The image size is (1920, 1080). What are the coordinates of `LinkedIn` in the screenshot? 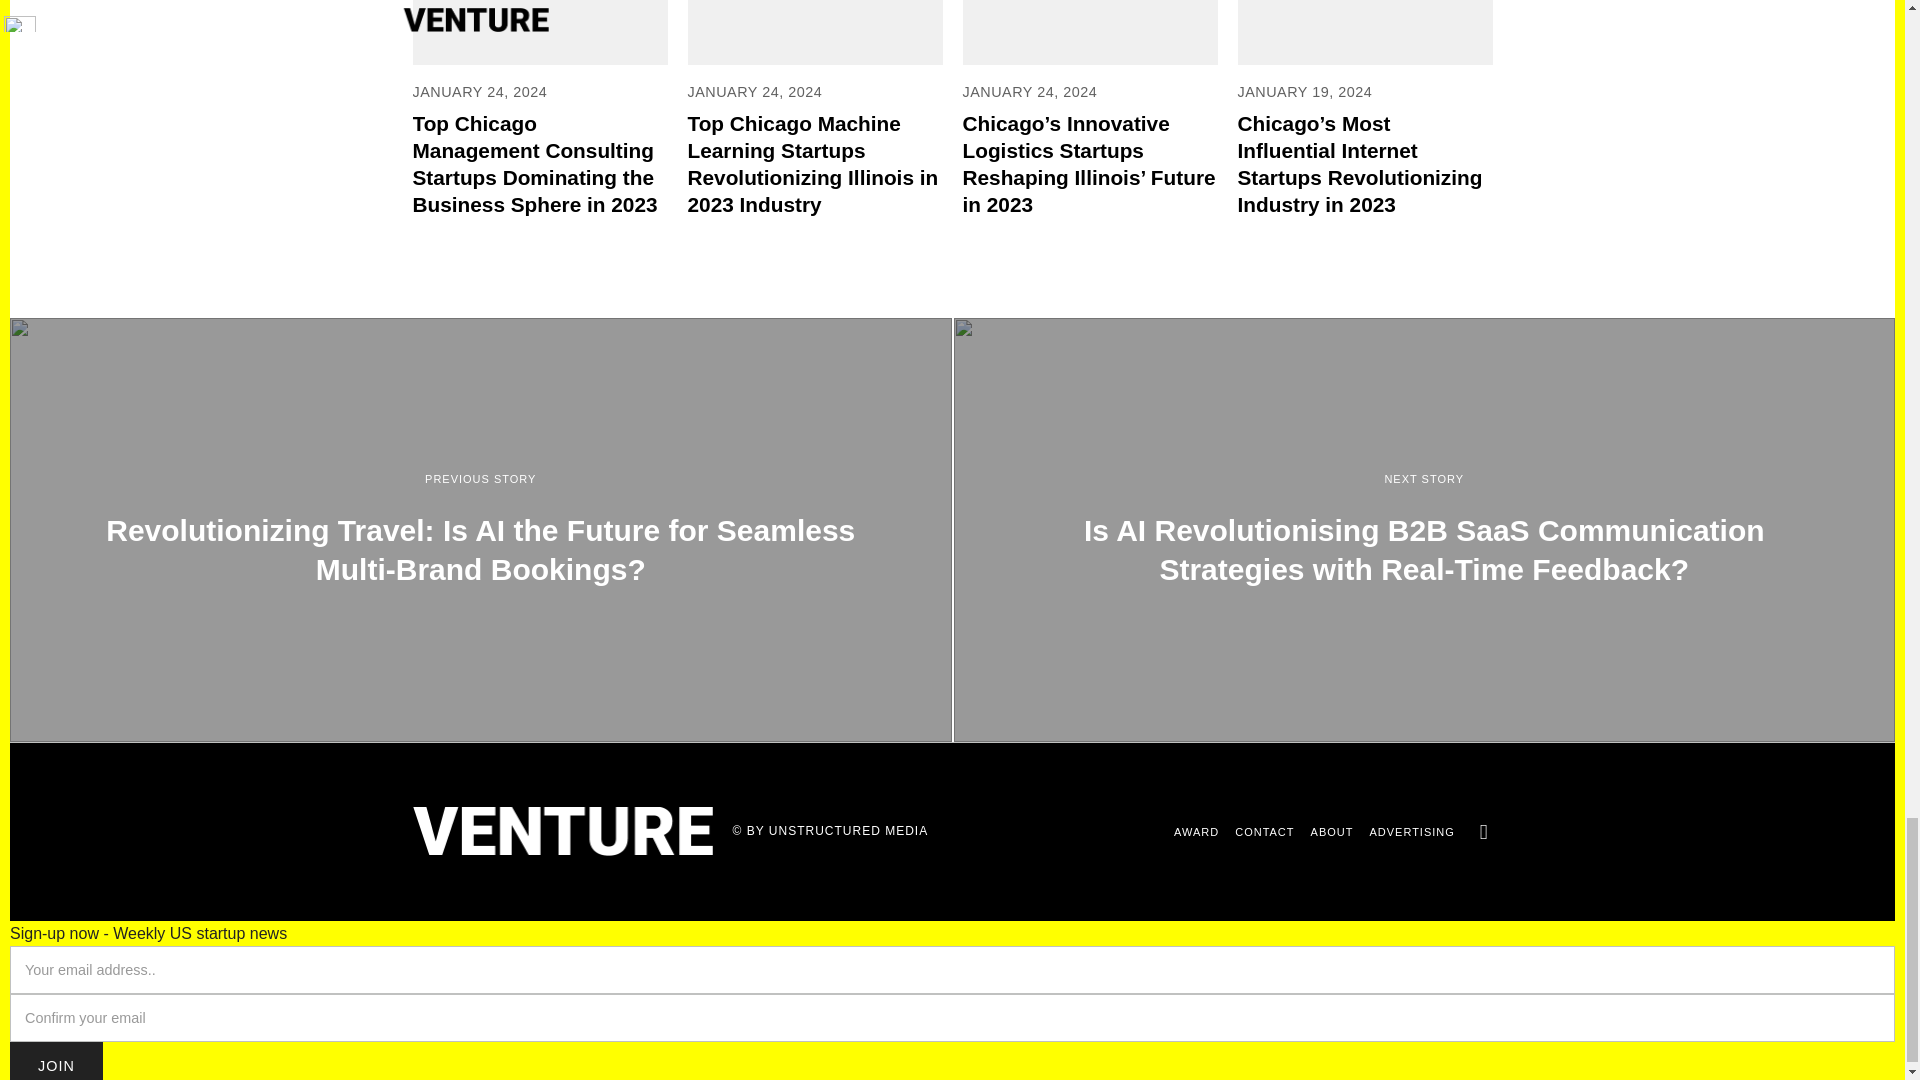 It's located at (1484, 831).